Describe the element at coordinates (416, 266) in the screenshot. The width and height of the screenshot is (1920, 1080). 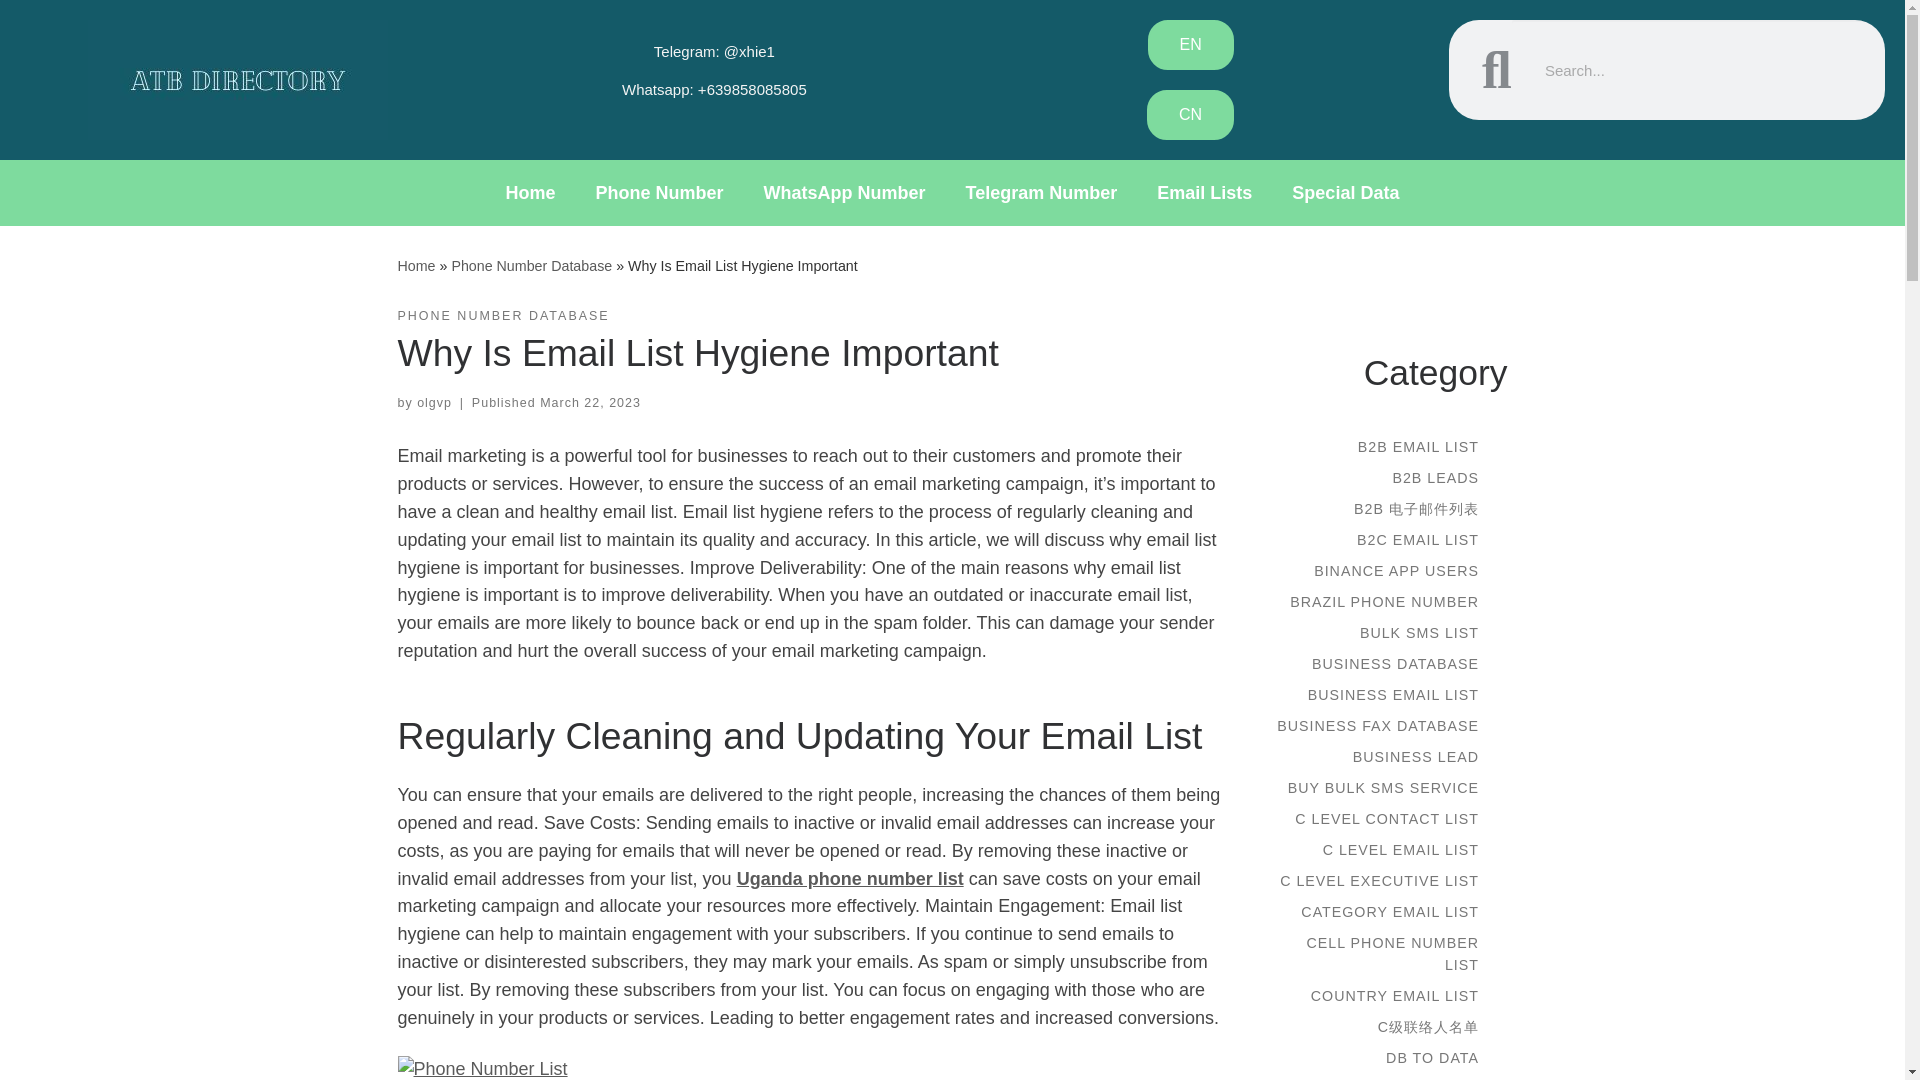
I see `Home` at that location.